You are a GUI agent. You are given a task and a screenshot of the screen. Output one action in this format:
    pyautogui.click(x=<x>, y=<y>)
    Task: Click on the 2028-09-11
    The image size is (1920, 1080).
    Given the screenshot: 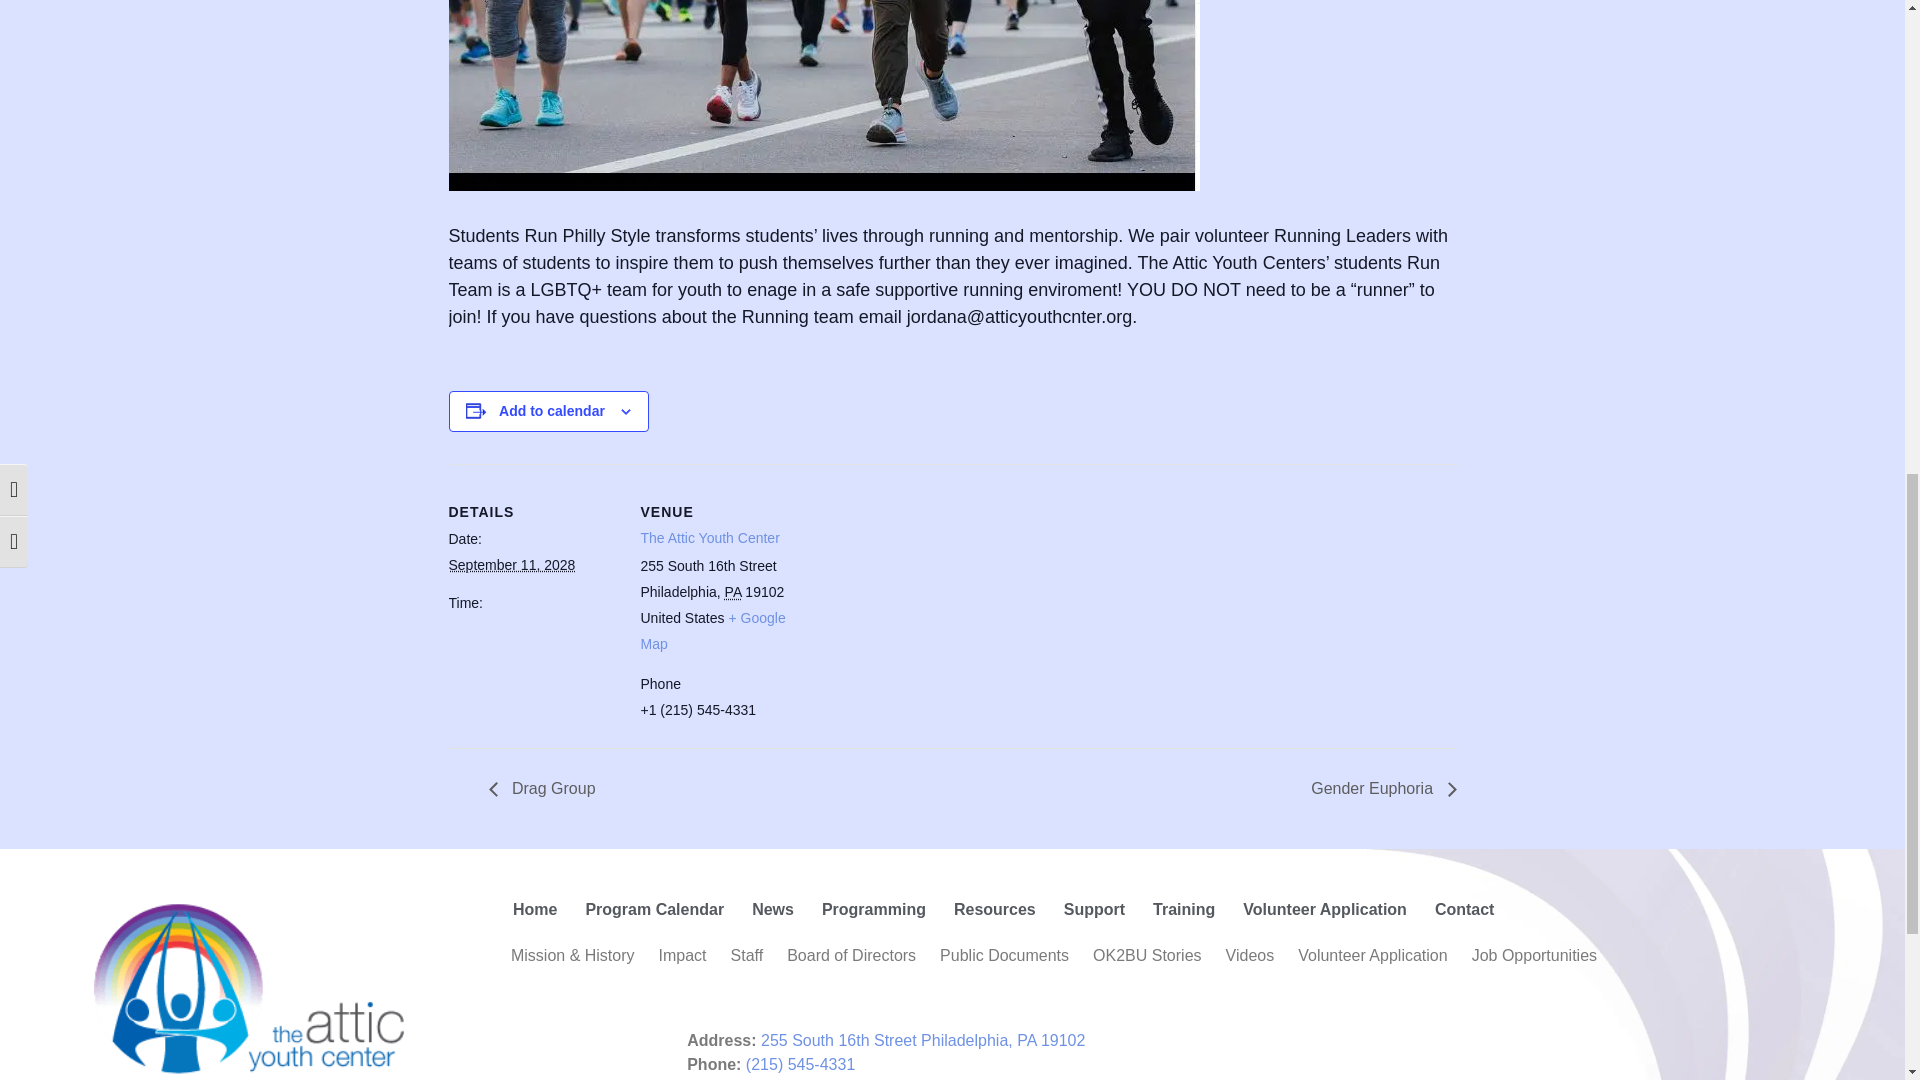 What is the action you would take?
    pyautogui.click(x=510, y=565)
    